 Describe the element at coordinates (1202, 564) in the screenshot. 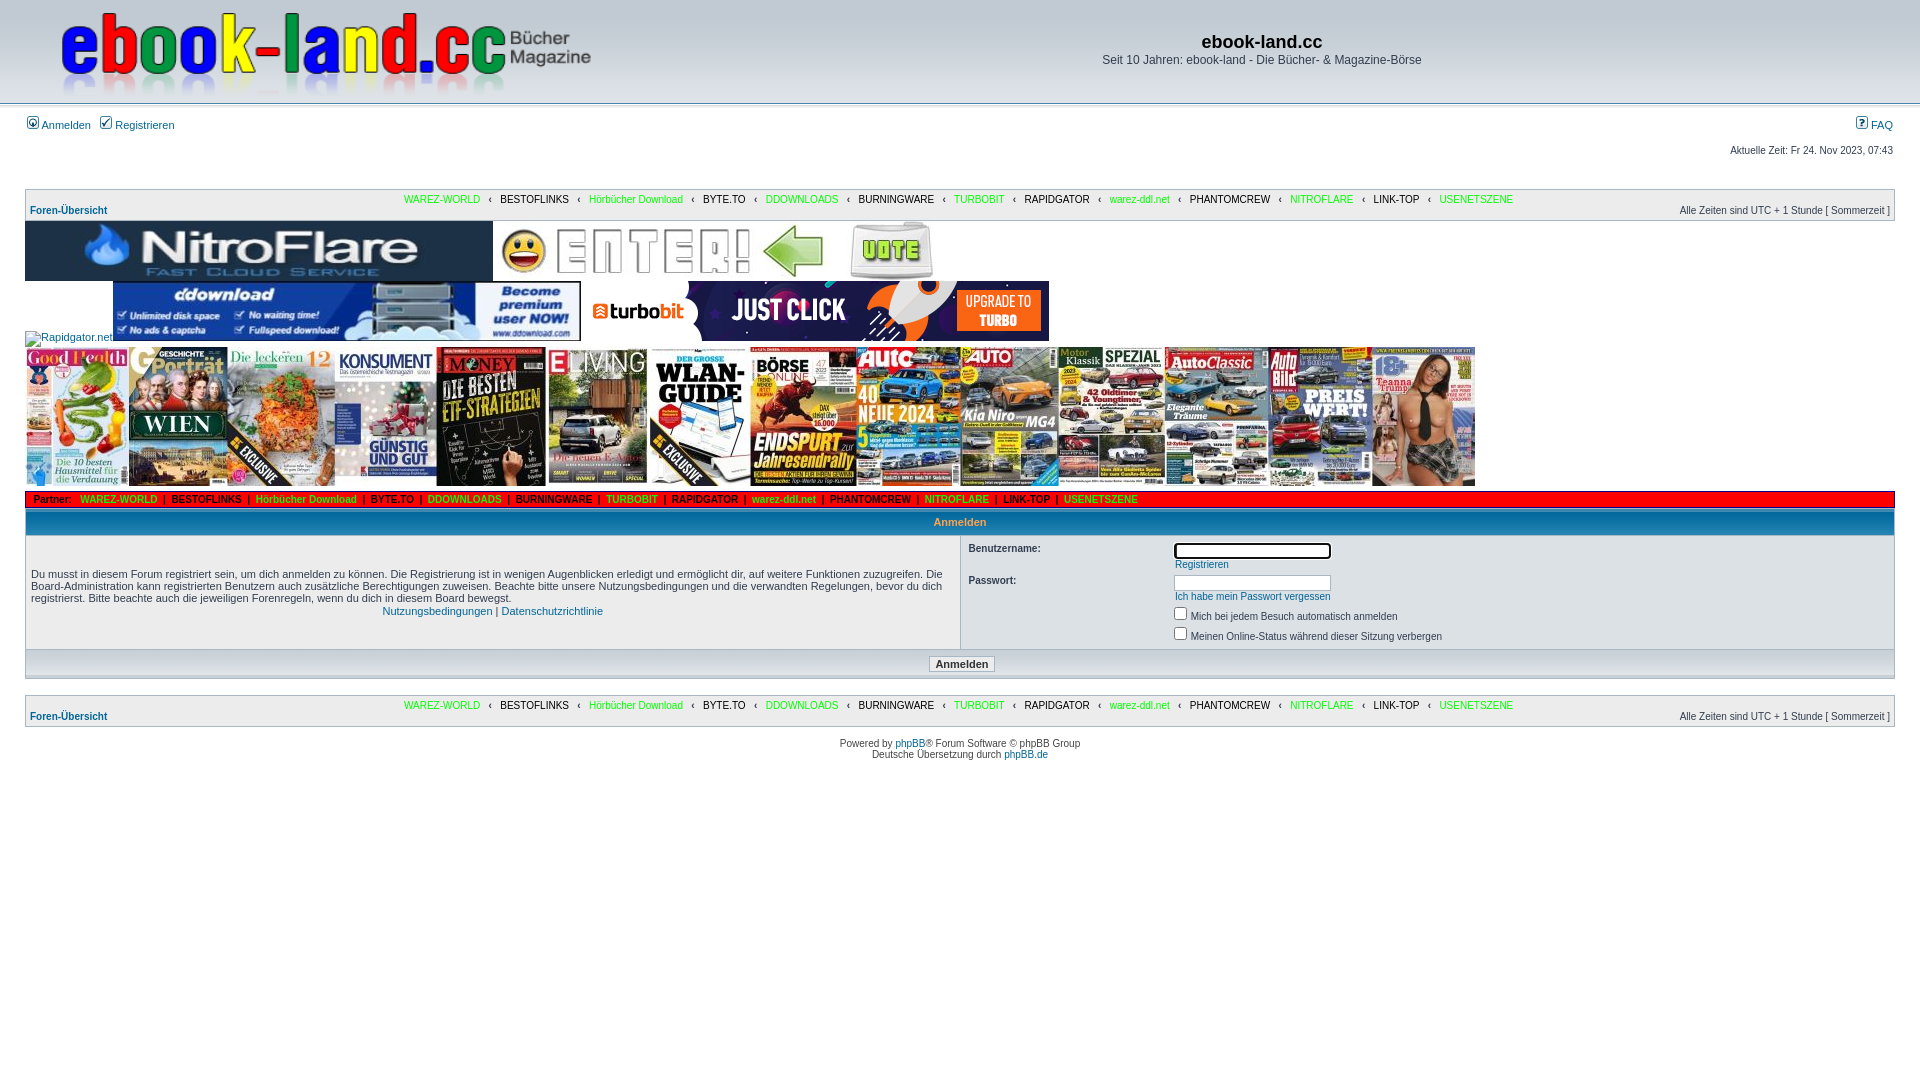

I see `Registrieren` at that location.